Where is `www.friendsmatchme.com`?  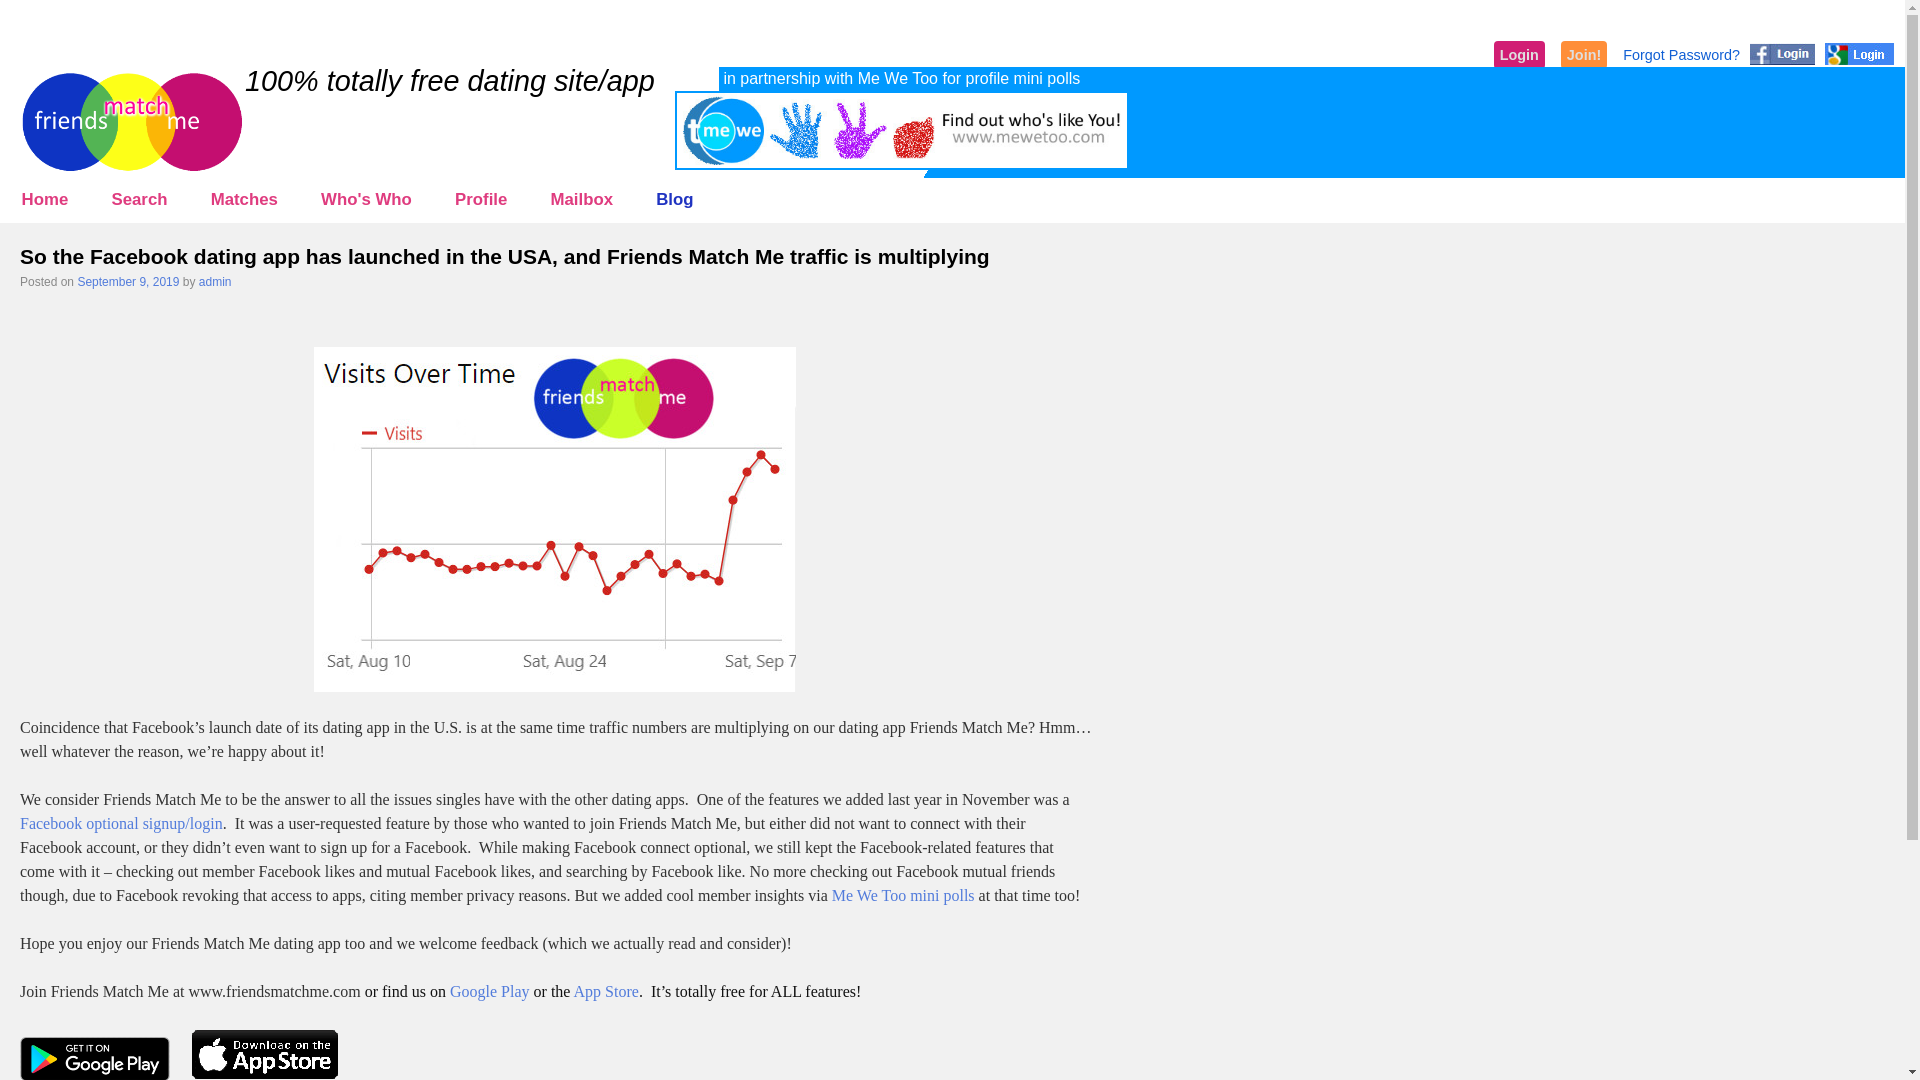 www.friendsmatchme.com is located at coordinates (274, 991).